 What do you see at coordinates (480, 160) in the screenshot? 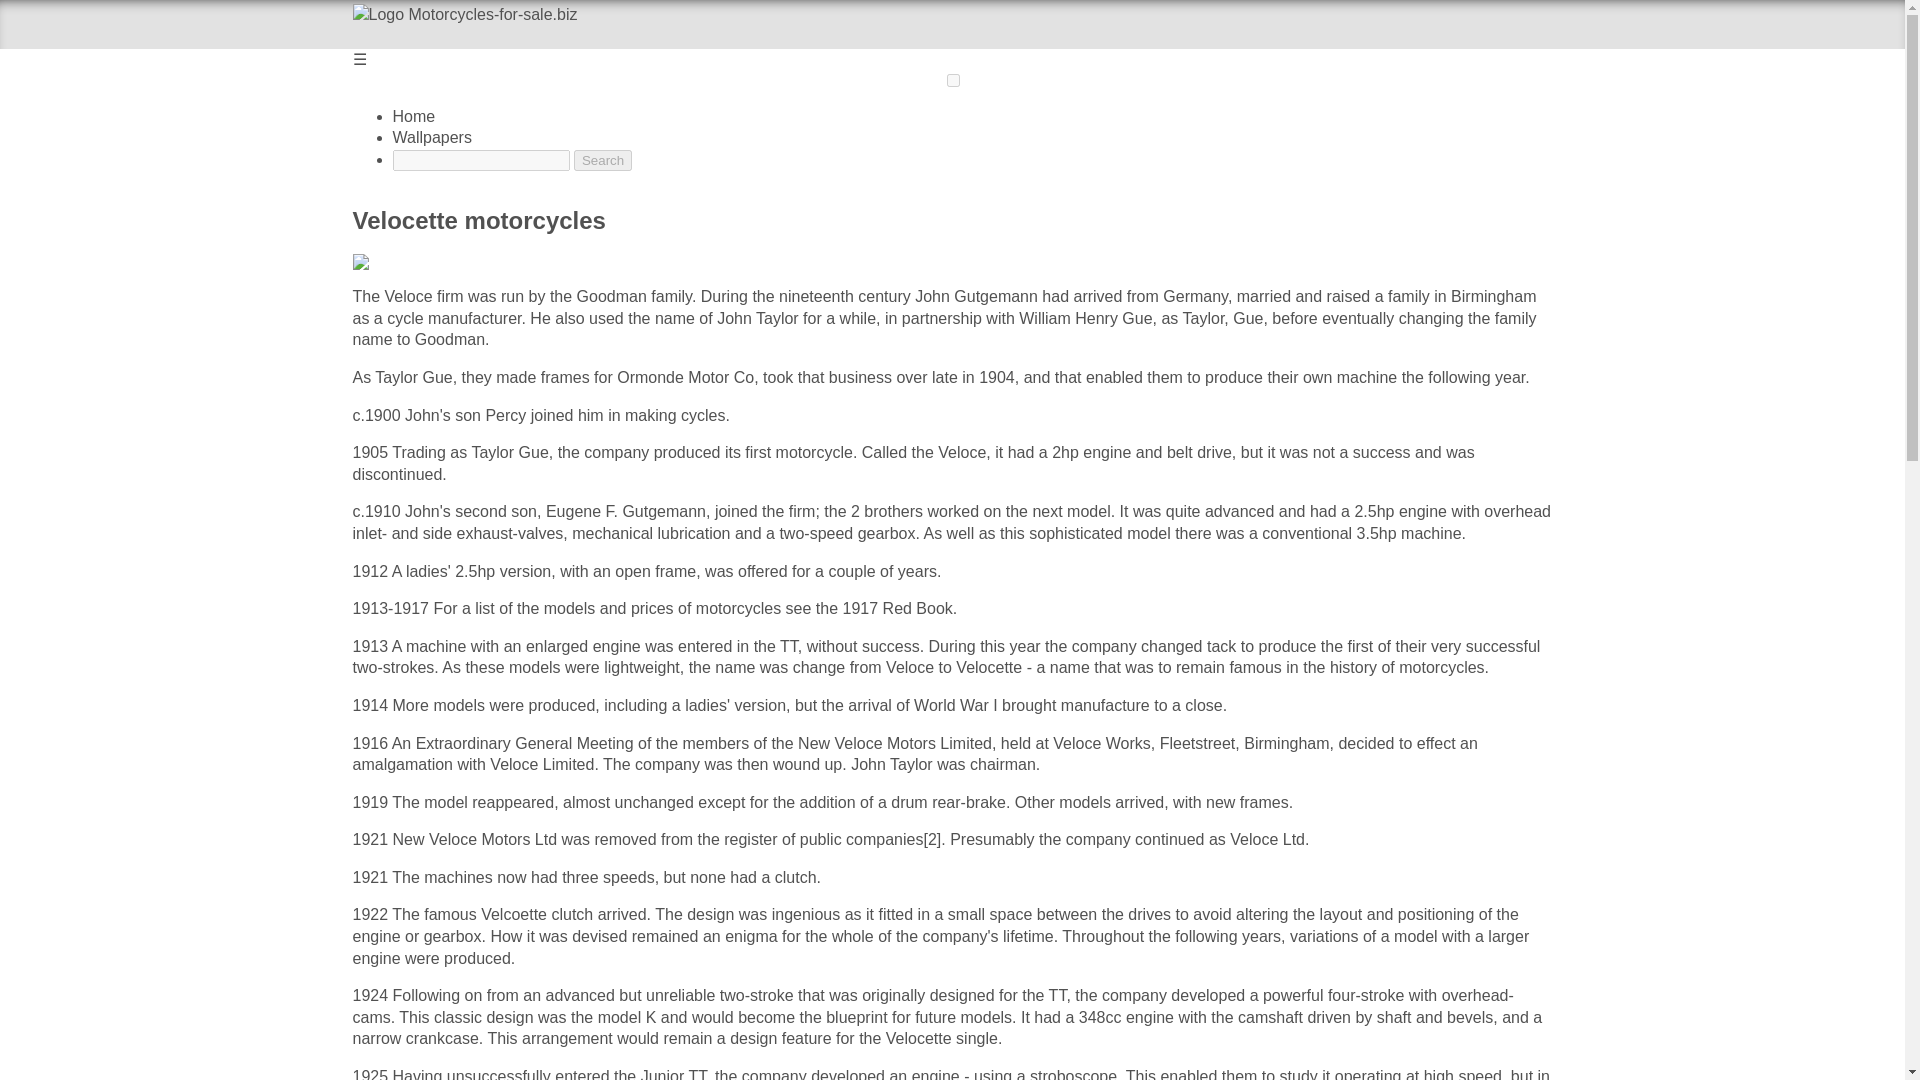
I see `For example - Ducati 1098` at bounding box center [480, 160].